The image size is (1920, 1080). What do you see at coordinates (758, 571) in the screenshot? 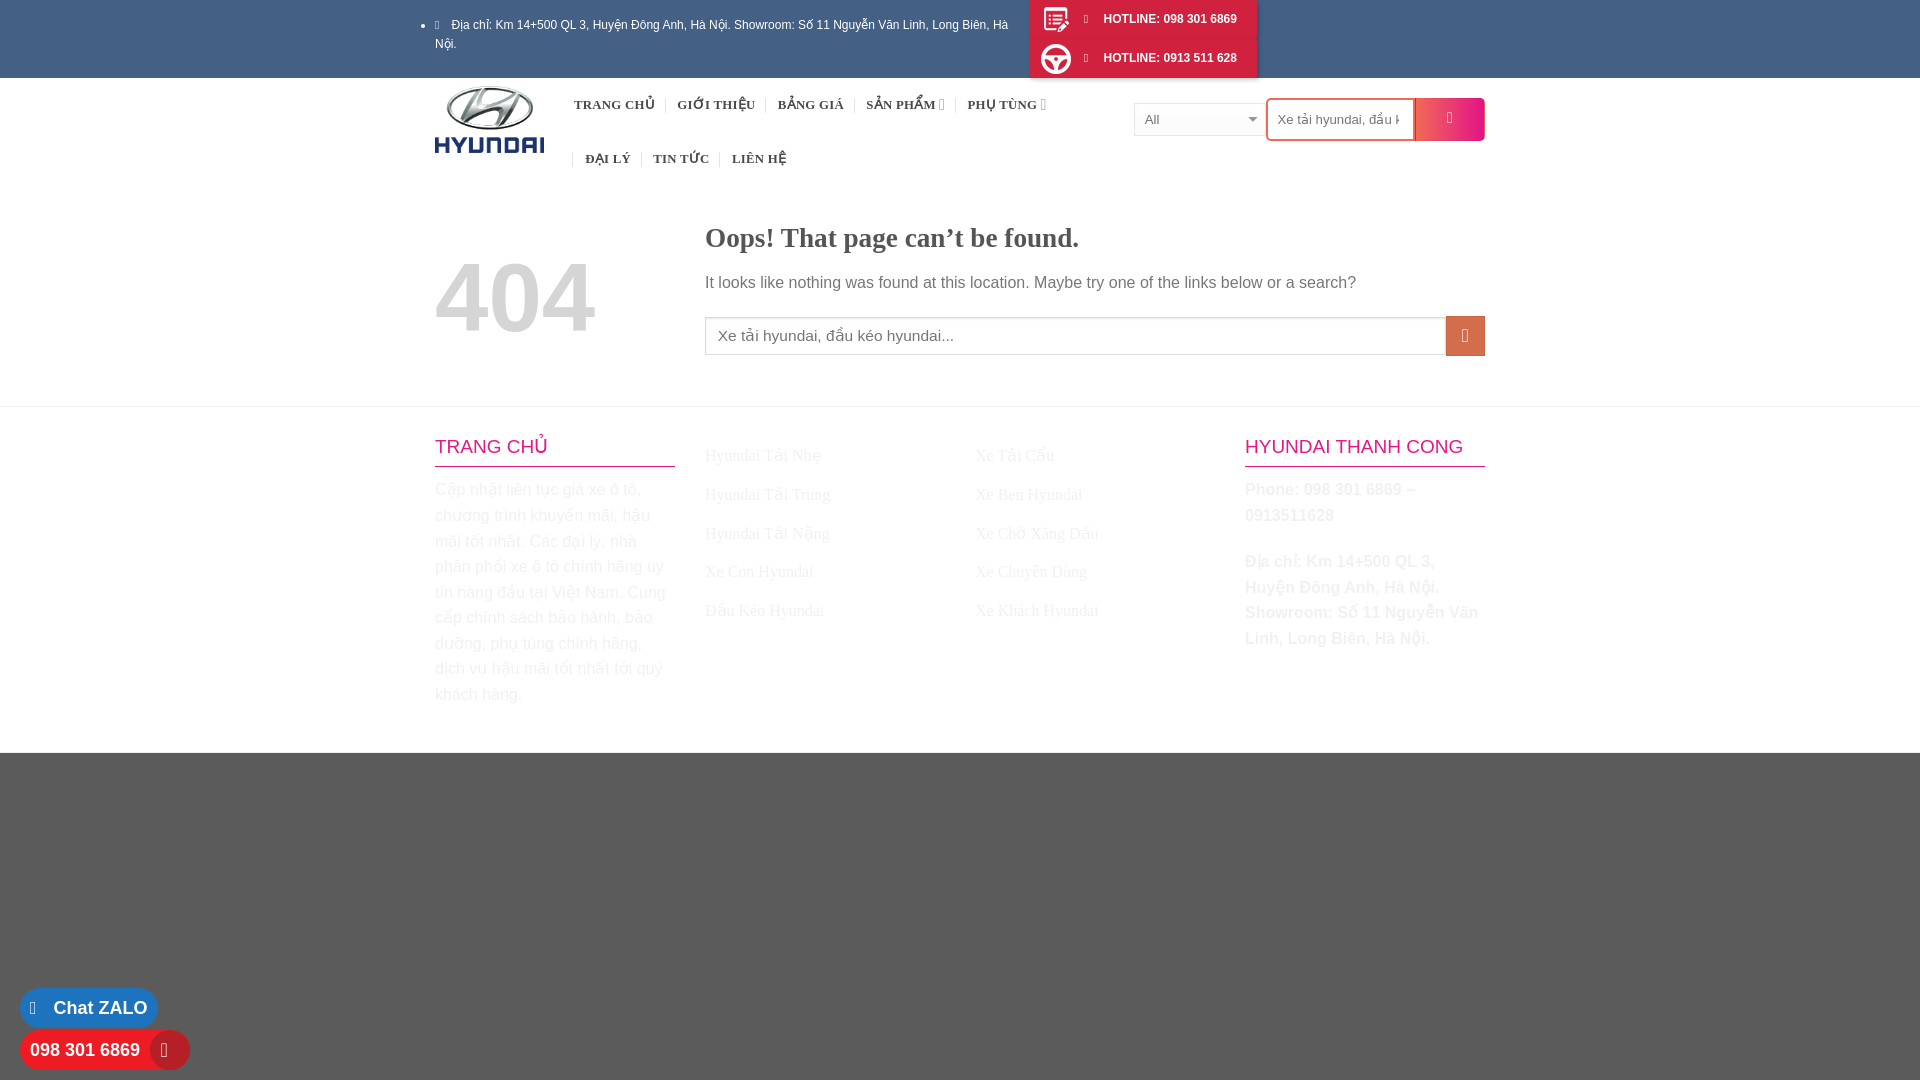
I see `Xe Con Hyundai` at bounding box center [758, 571].